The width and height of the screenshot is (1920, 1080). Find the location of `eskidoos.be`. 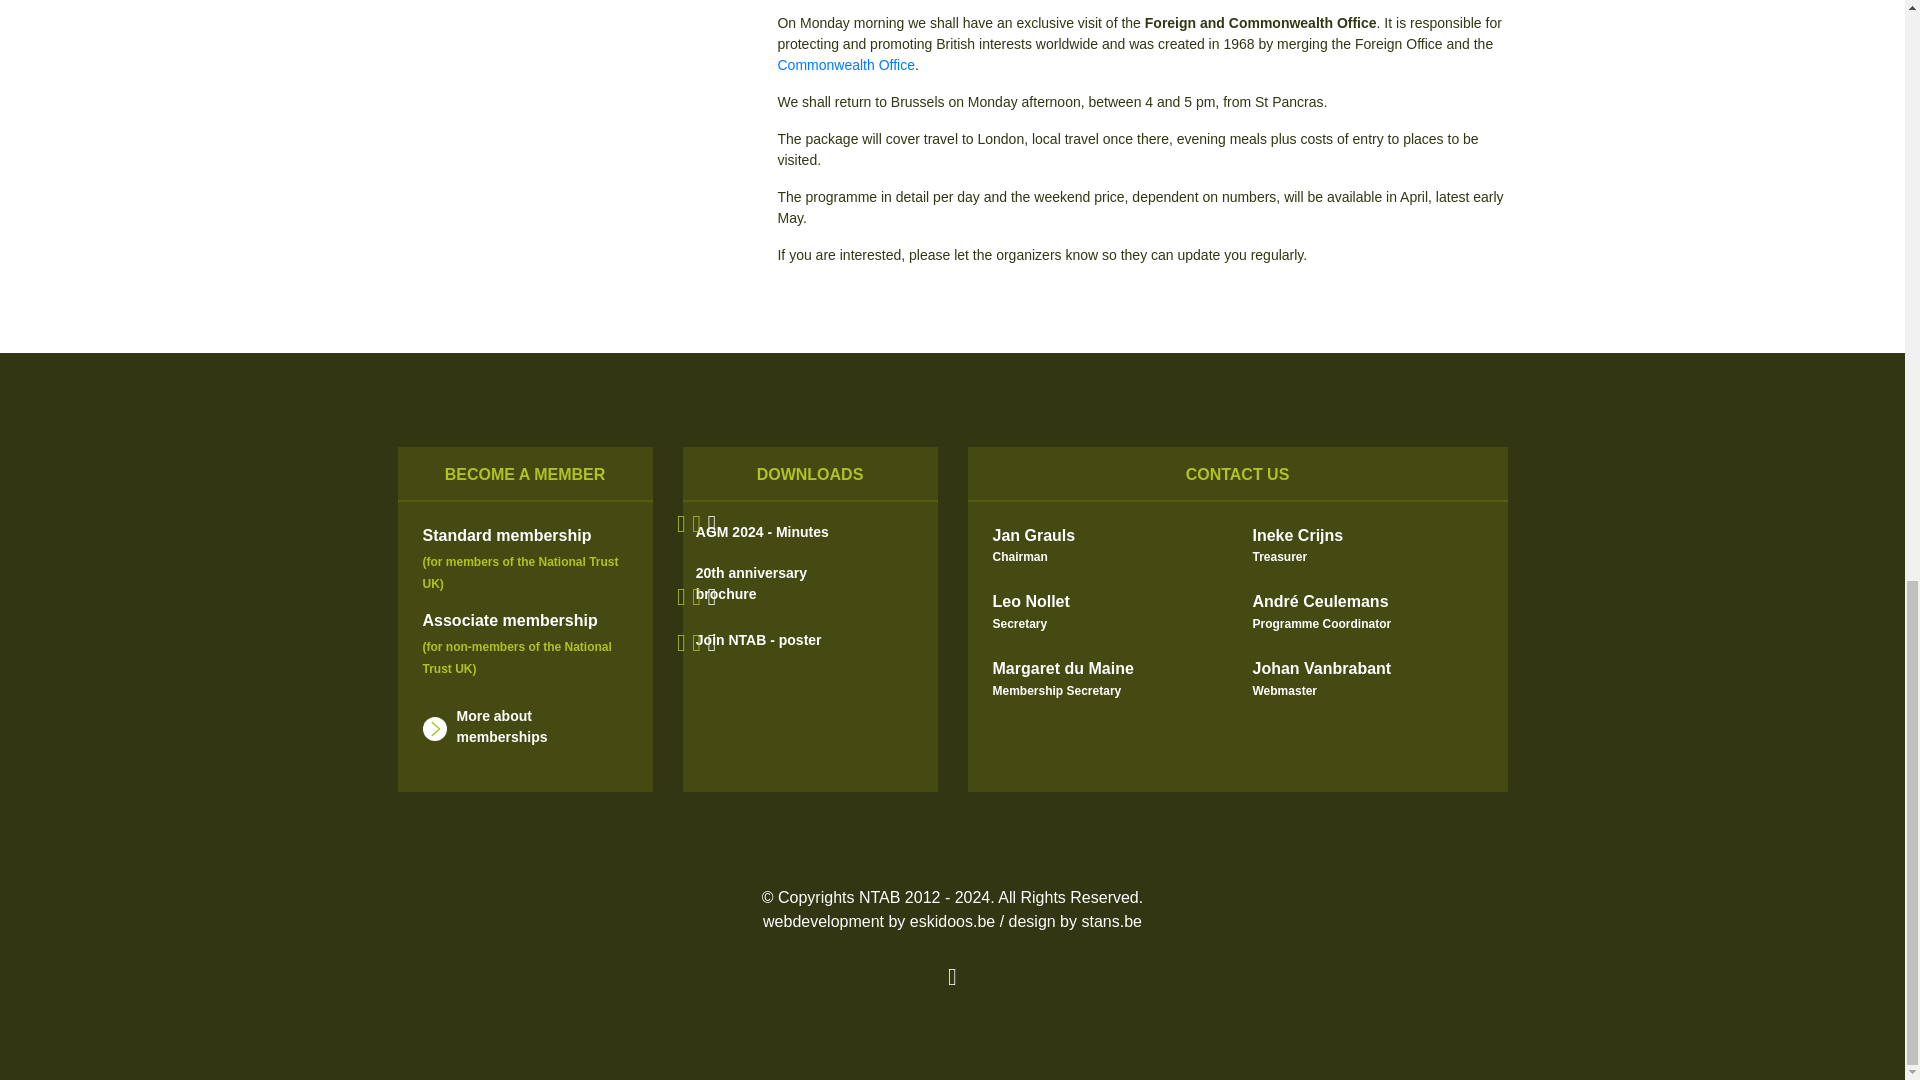

eskidoos.be is located at coordinates (952, 920).